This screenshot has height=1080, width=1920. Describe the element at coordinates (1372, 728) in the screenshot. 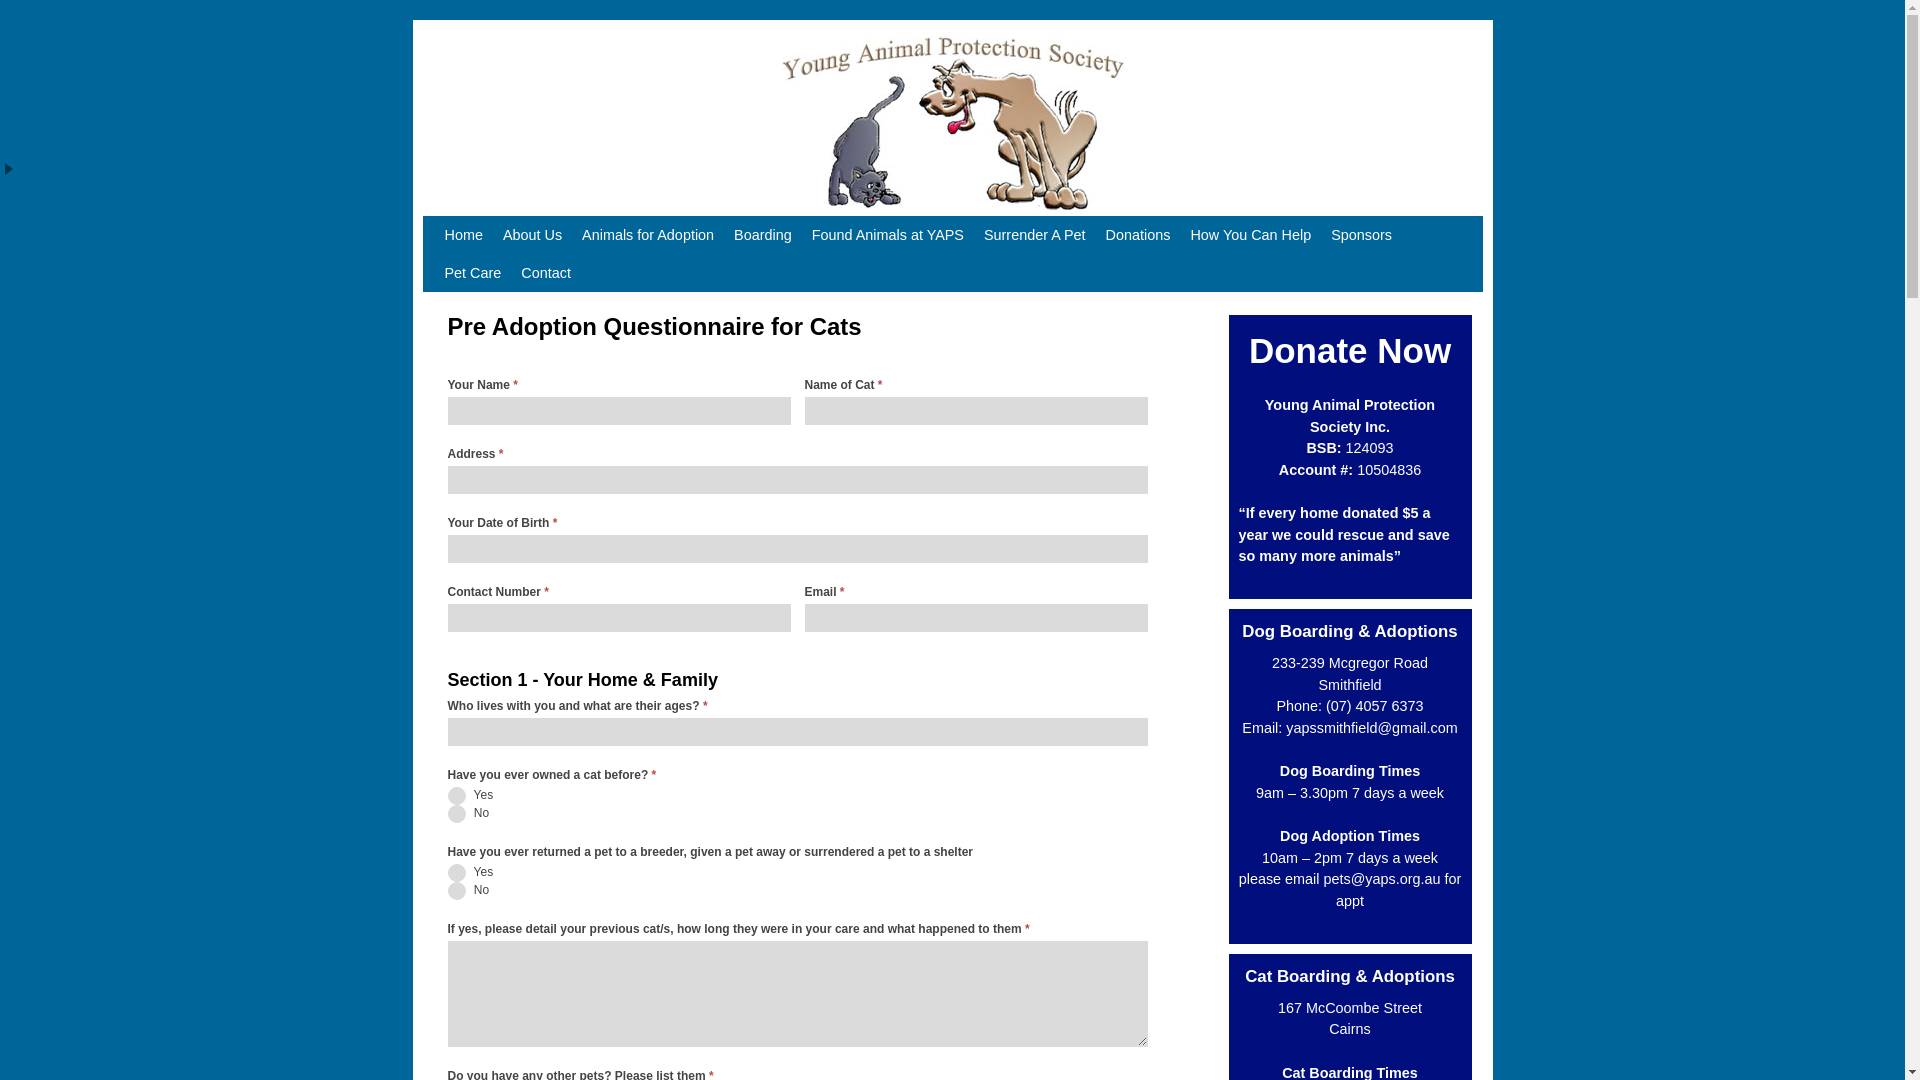

I see `yapssmithfield@gmail.com` at that location.